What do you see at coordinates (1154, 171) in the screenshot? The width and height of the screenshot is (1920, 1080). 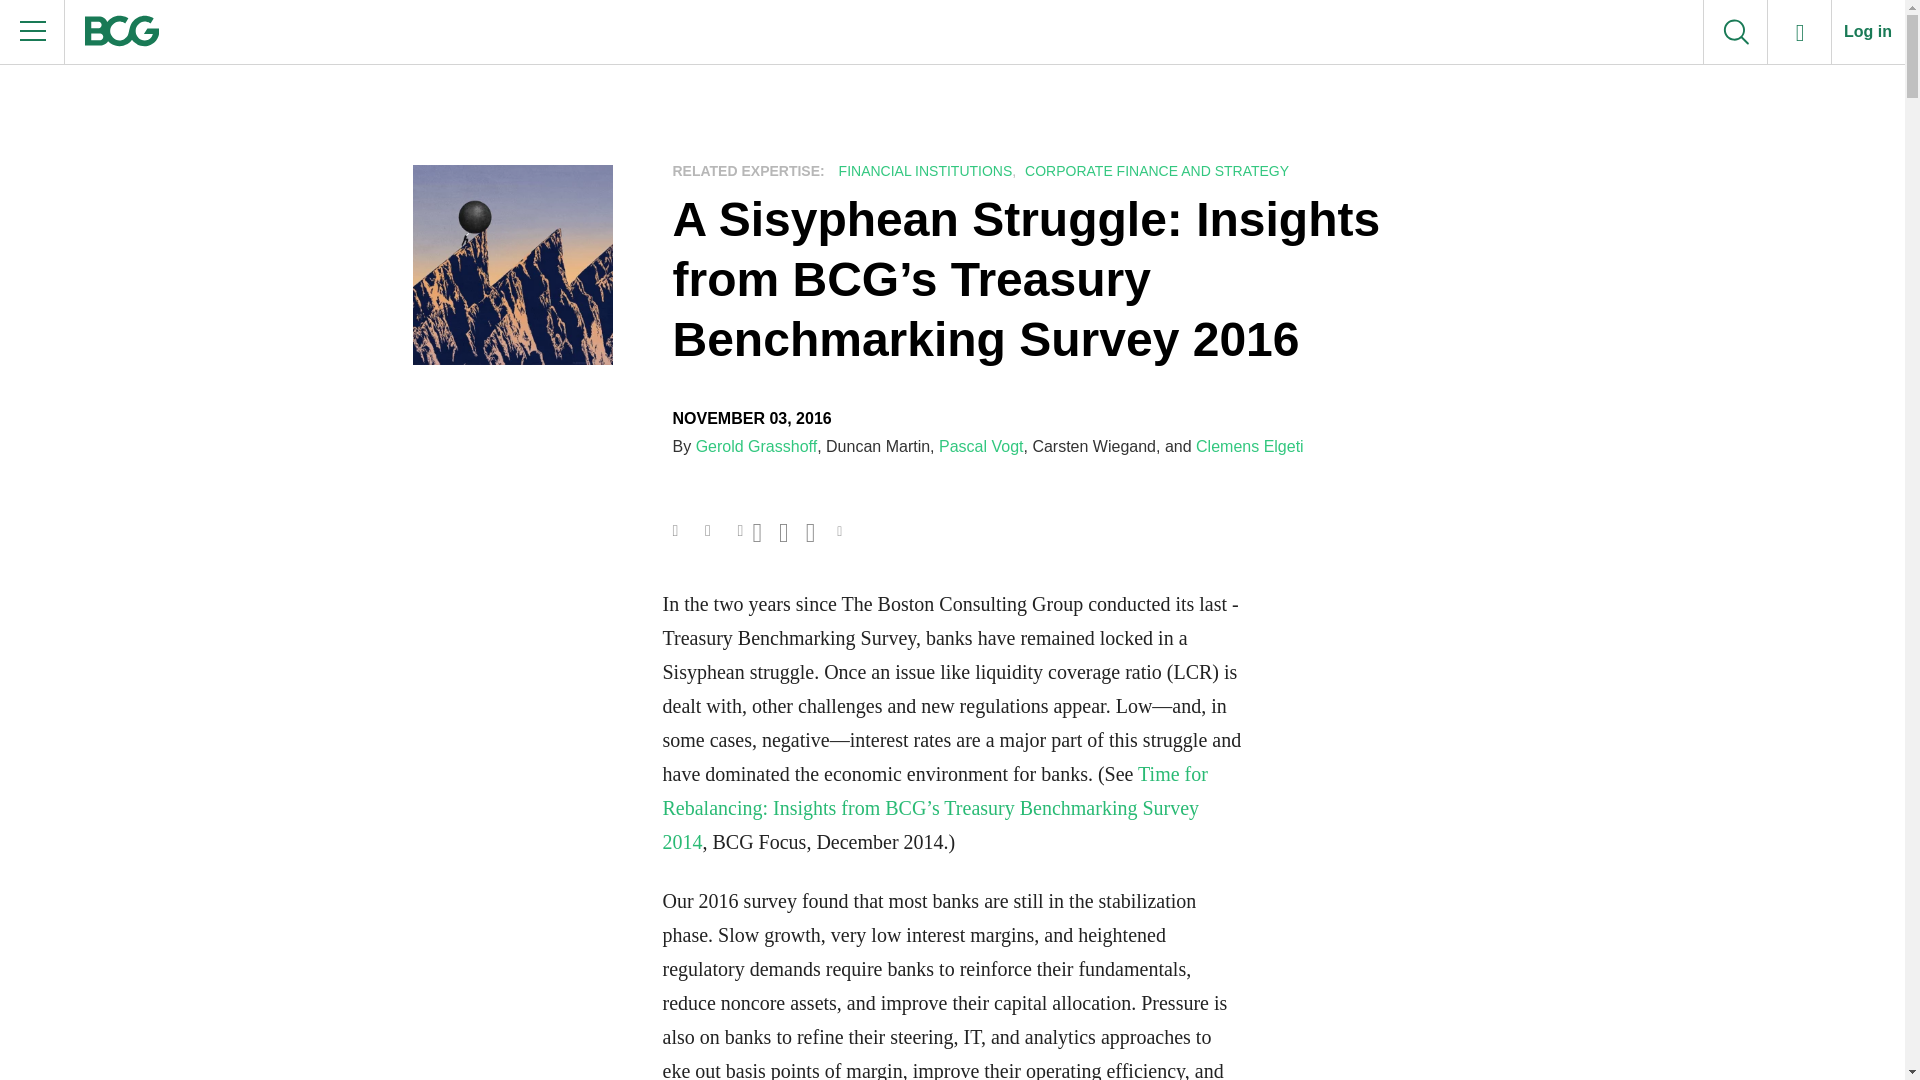 I see `CORPORATE FINANCE AND STRATEGY` at bounding box center [1154, 171].